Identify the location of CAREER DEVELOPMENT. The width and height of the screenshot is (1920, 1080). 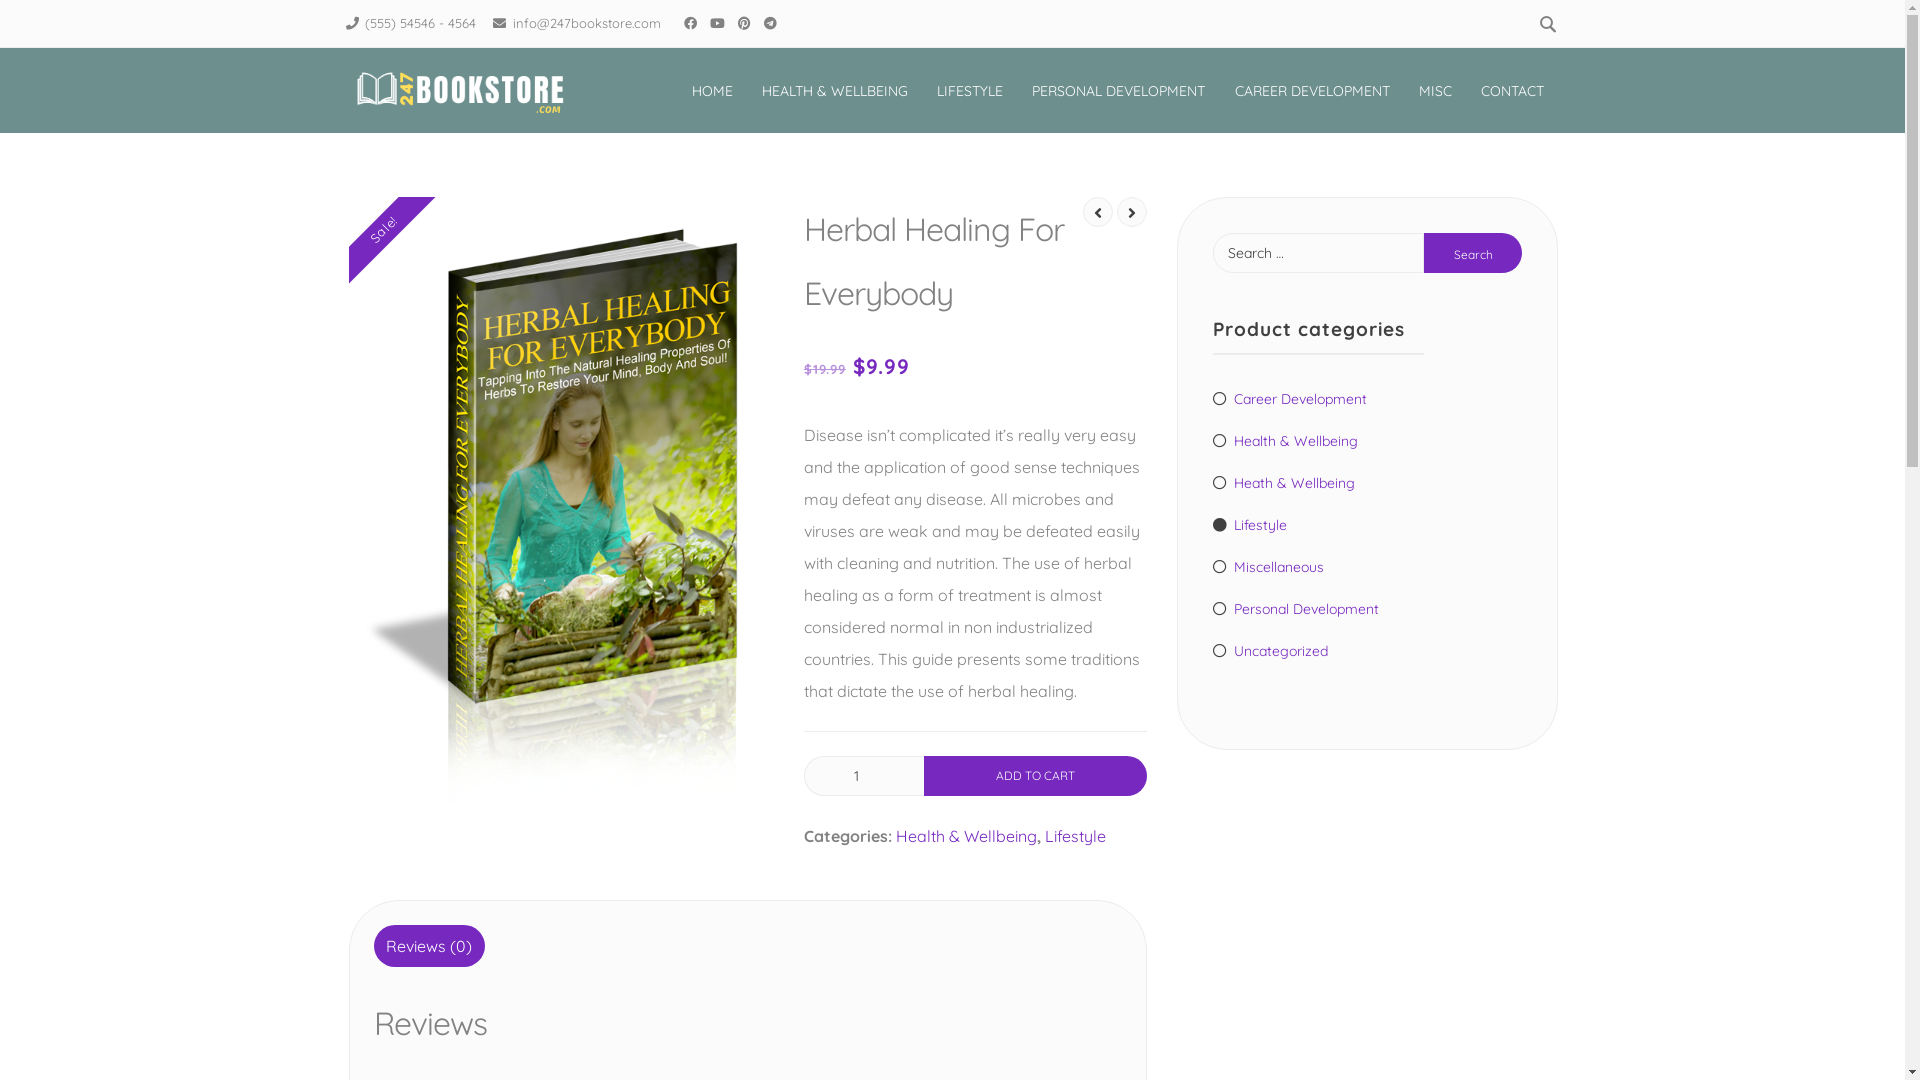
(1312, 91).